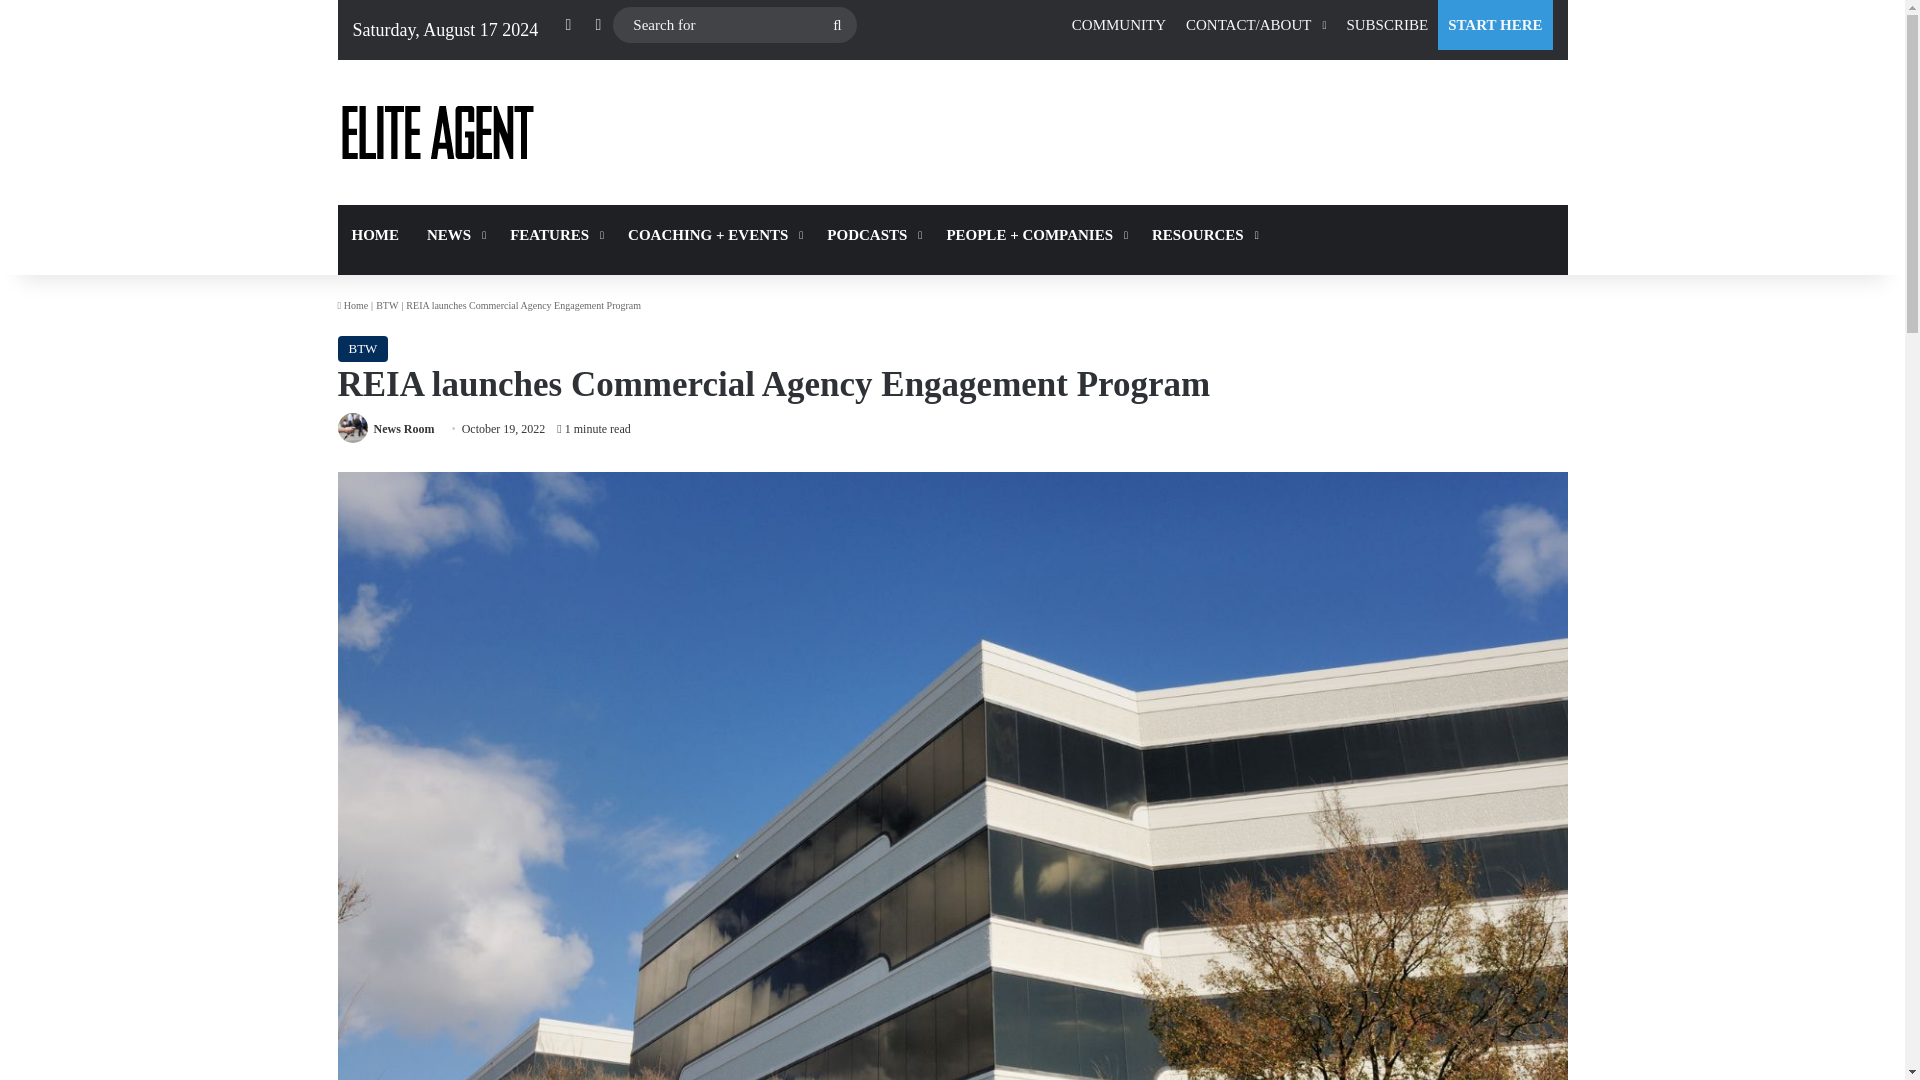  I want to click on NEWS, so click(454, 234).